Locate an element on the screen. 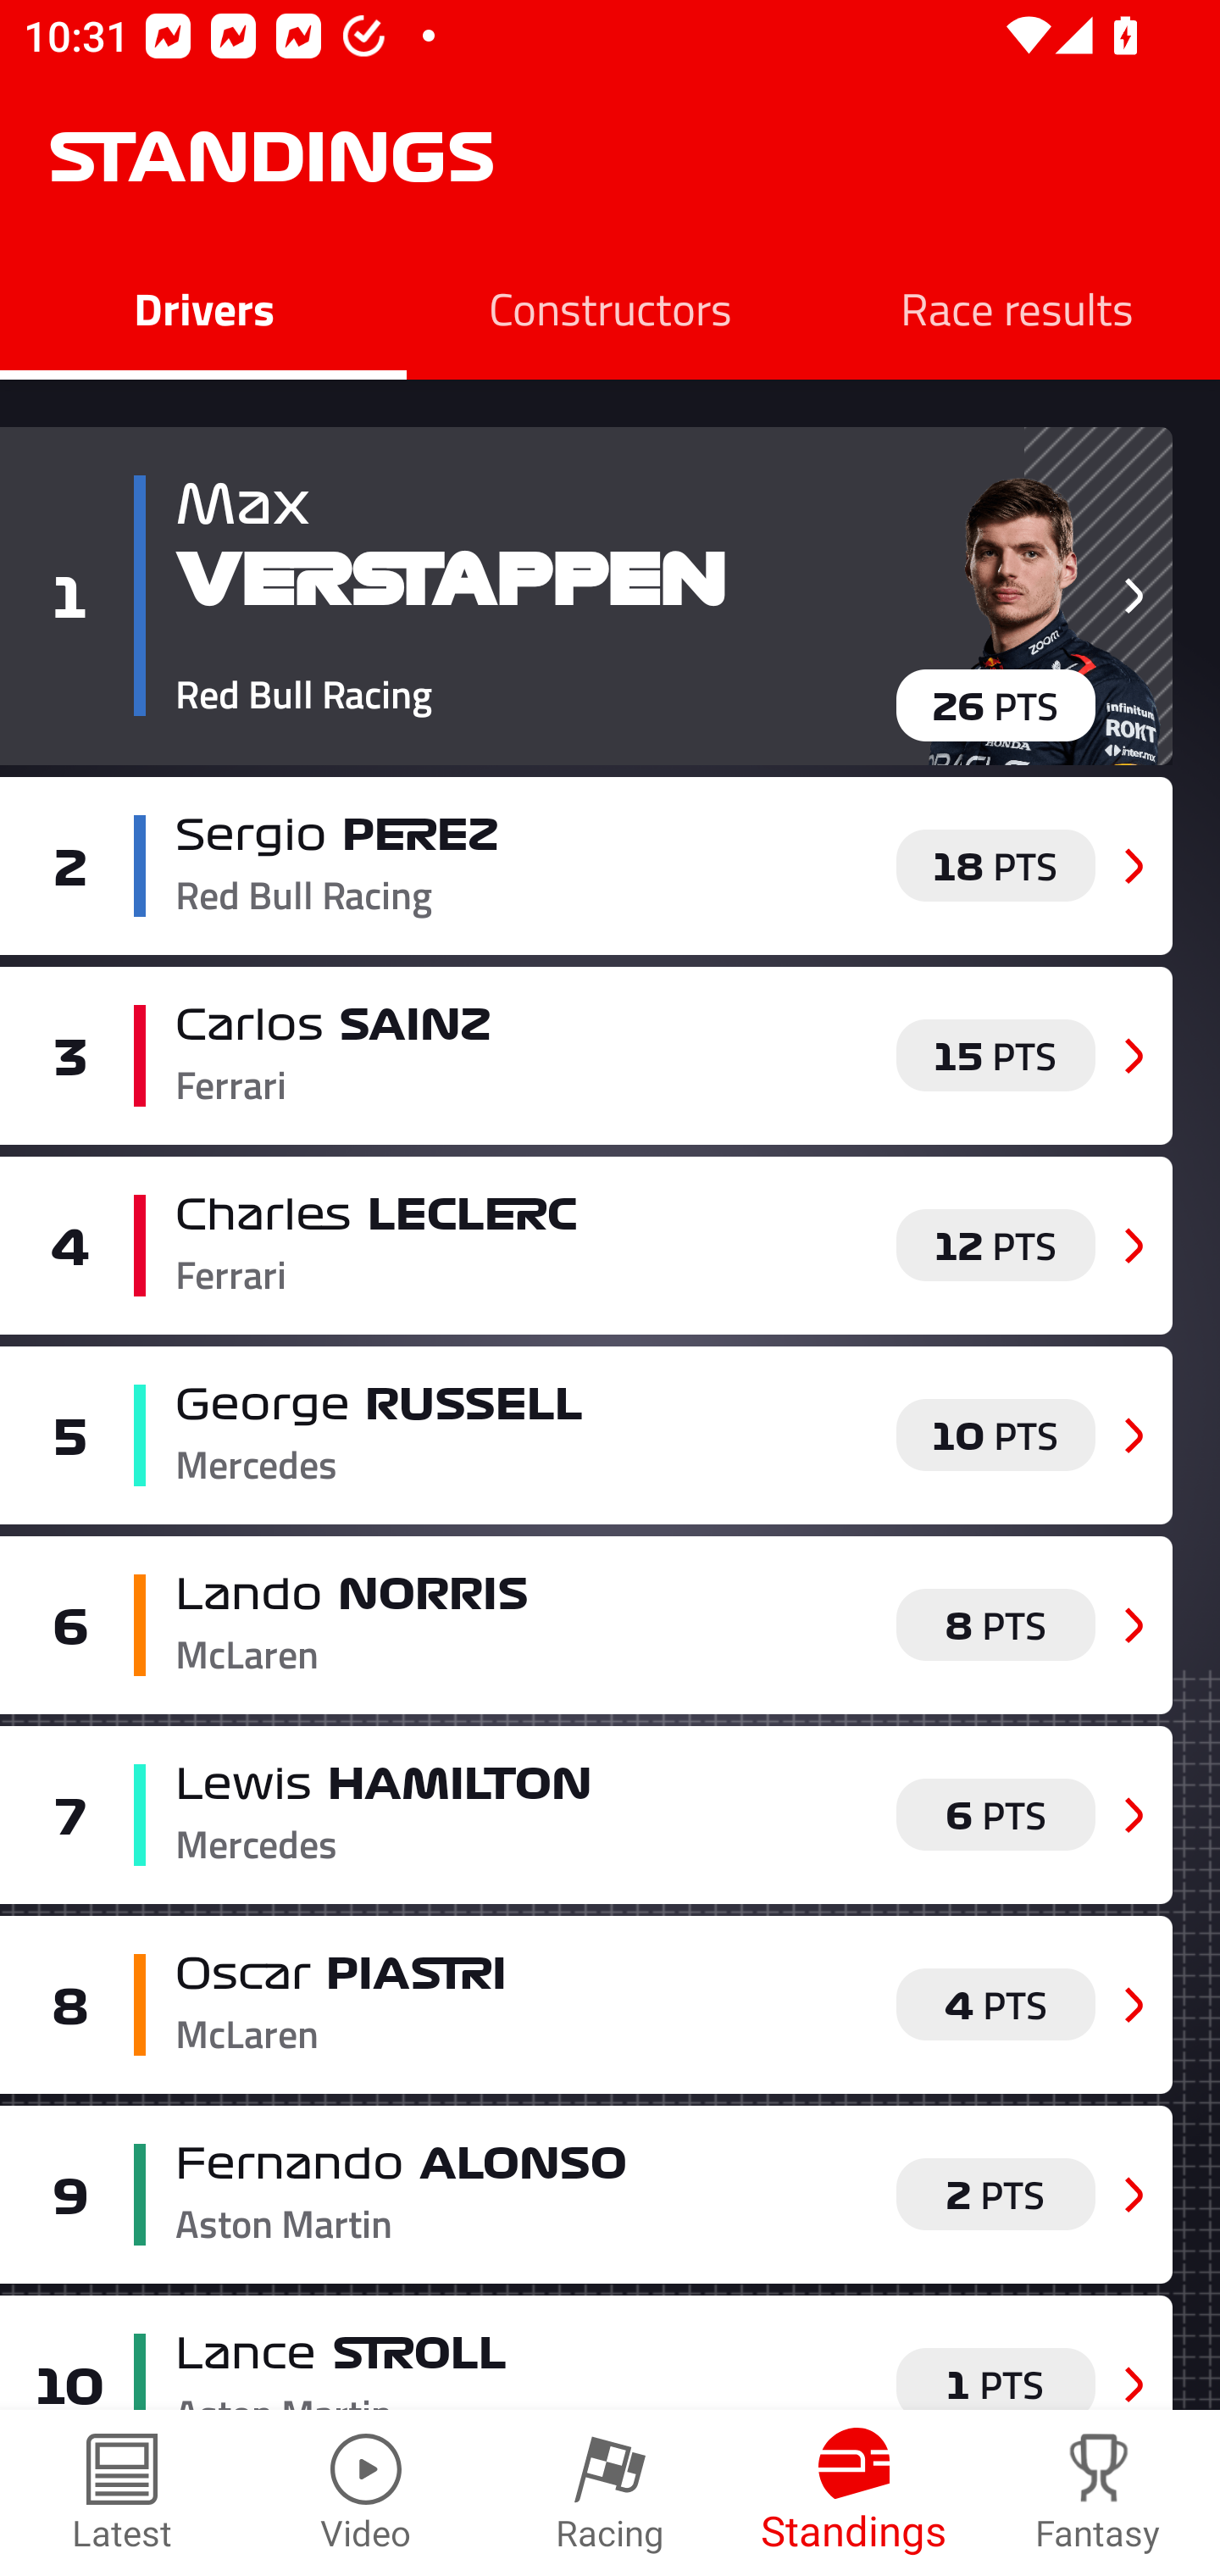  2 Sergio PEREZ Red Bull Racing 18 PTS is located at coordinates (586, 866).